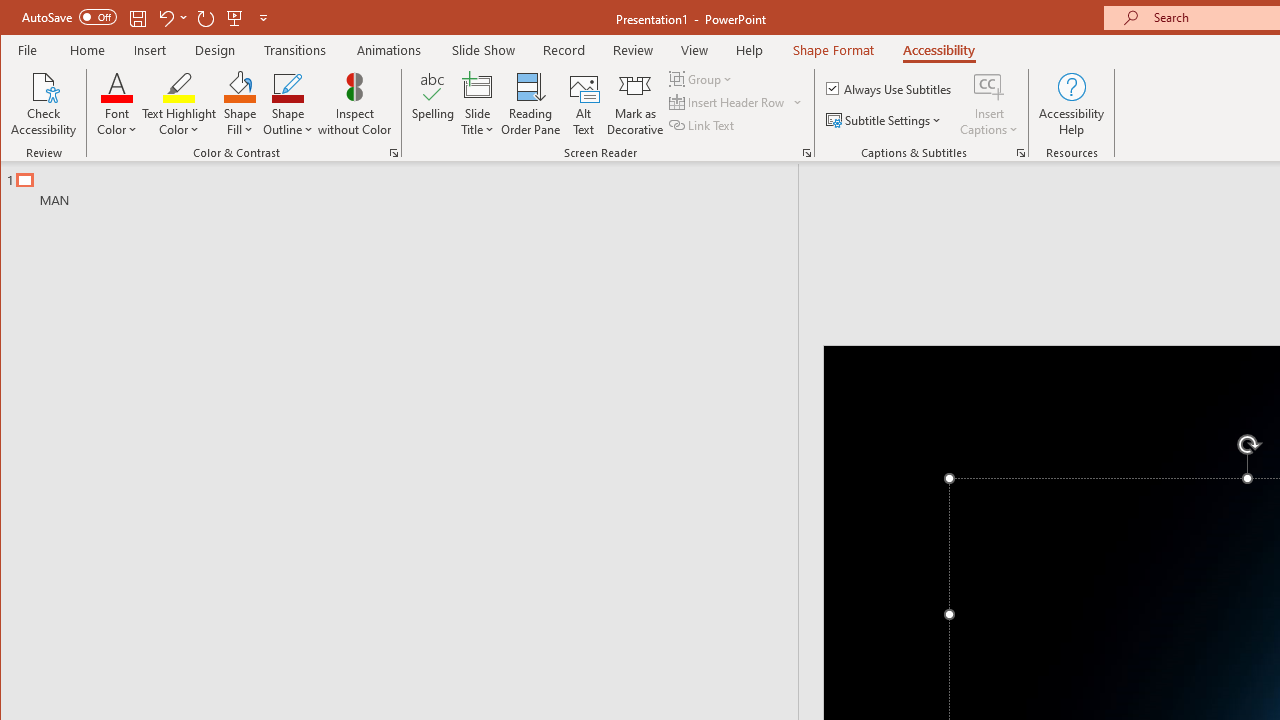 The image size is (1280, 720). I want to click on Accessibility Help, so click(1072, 104).